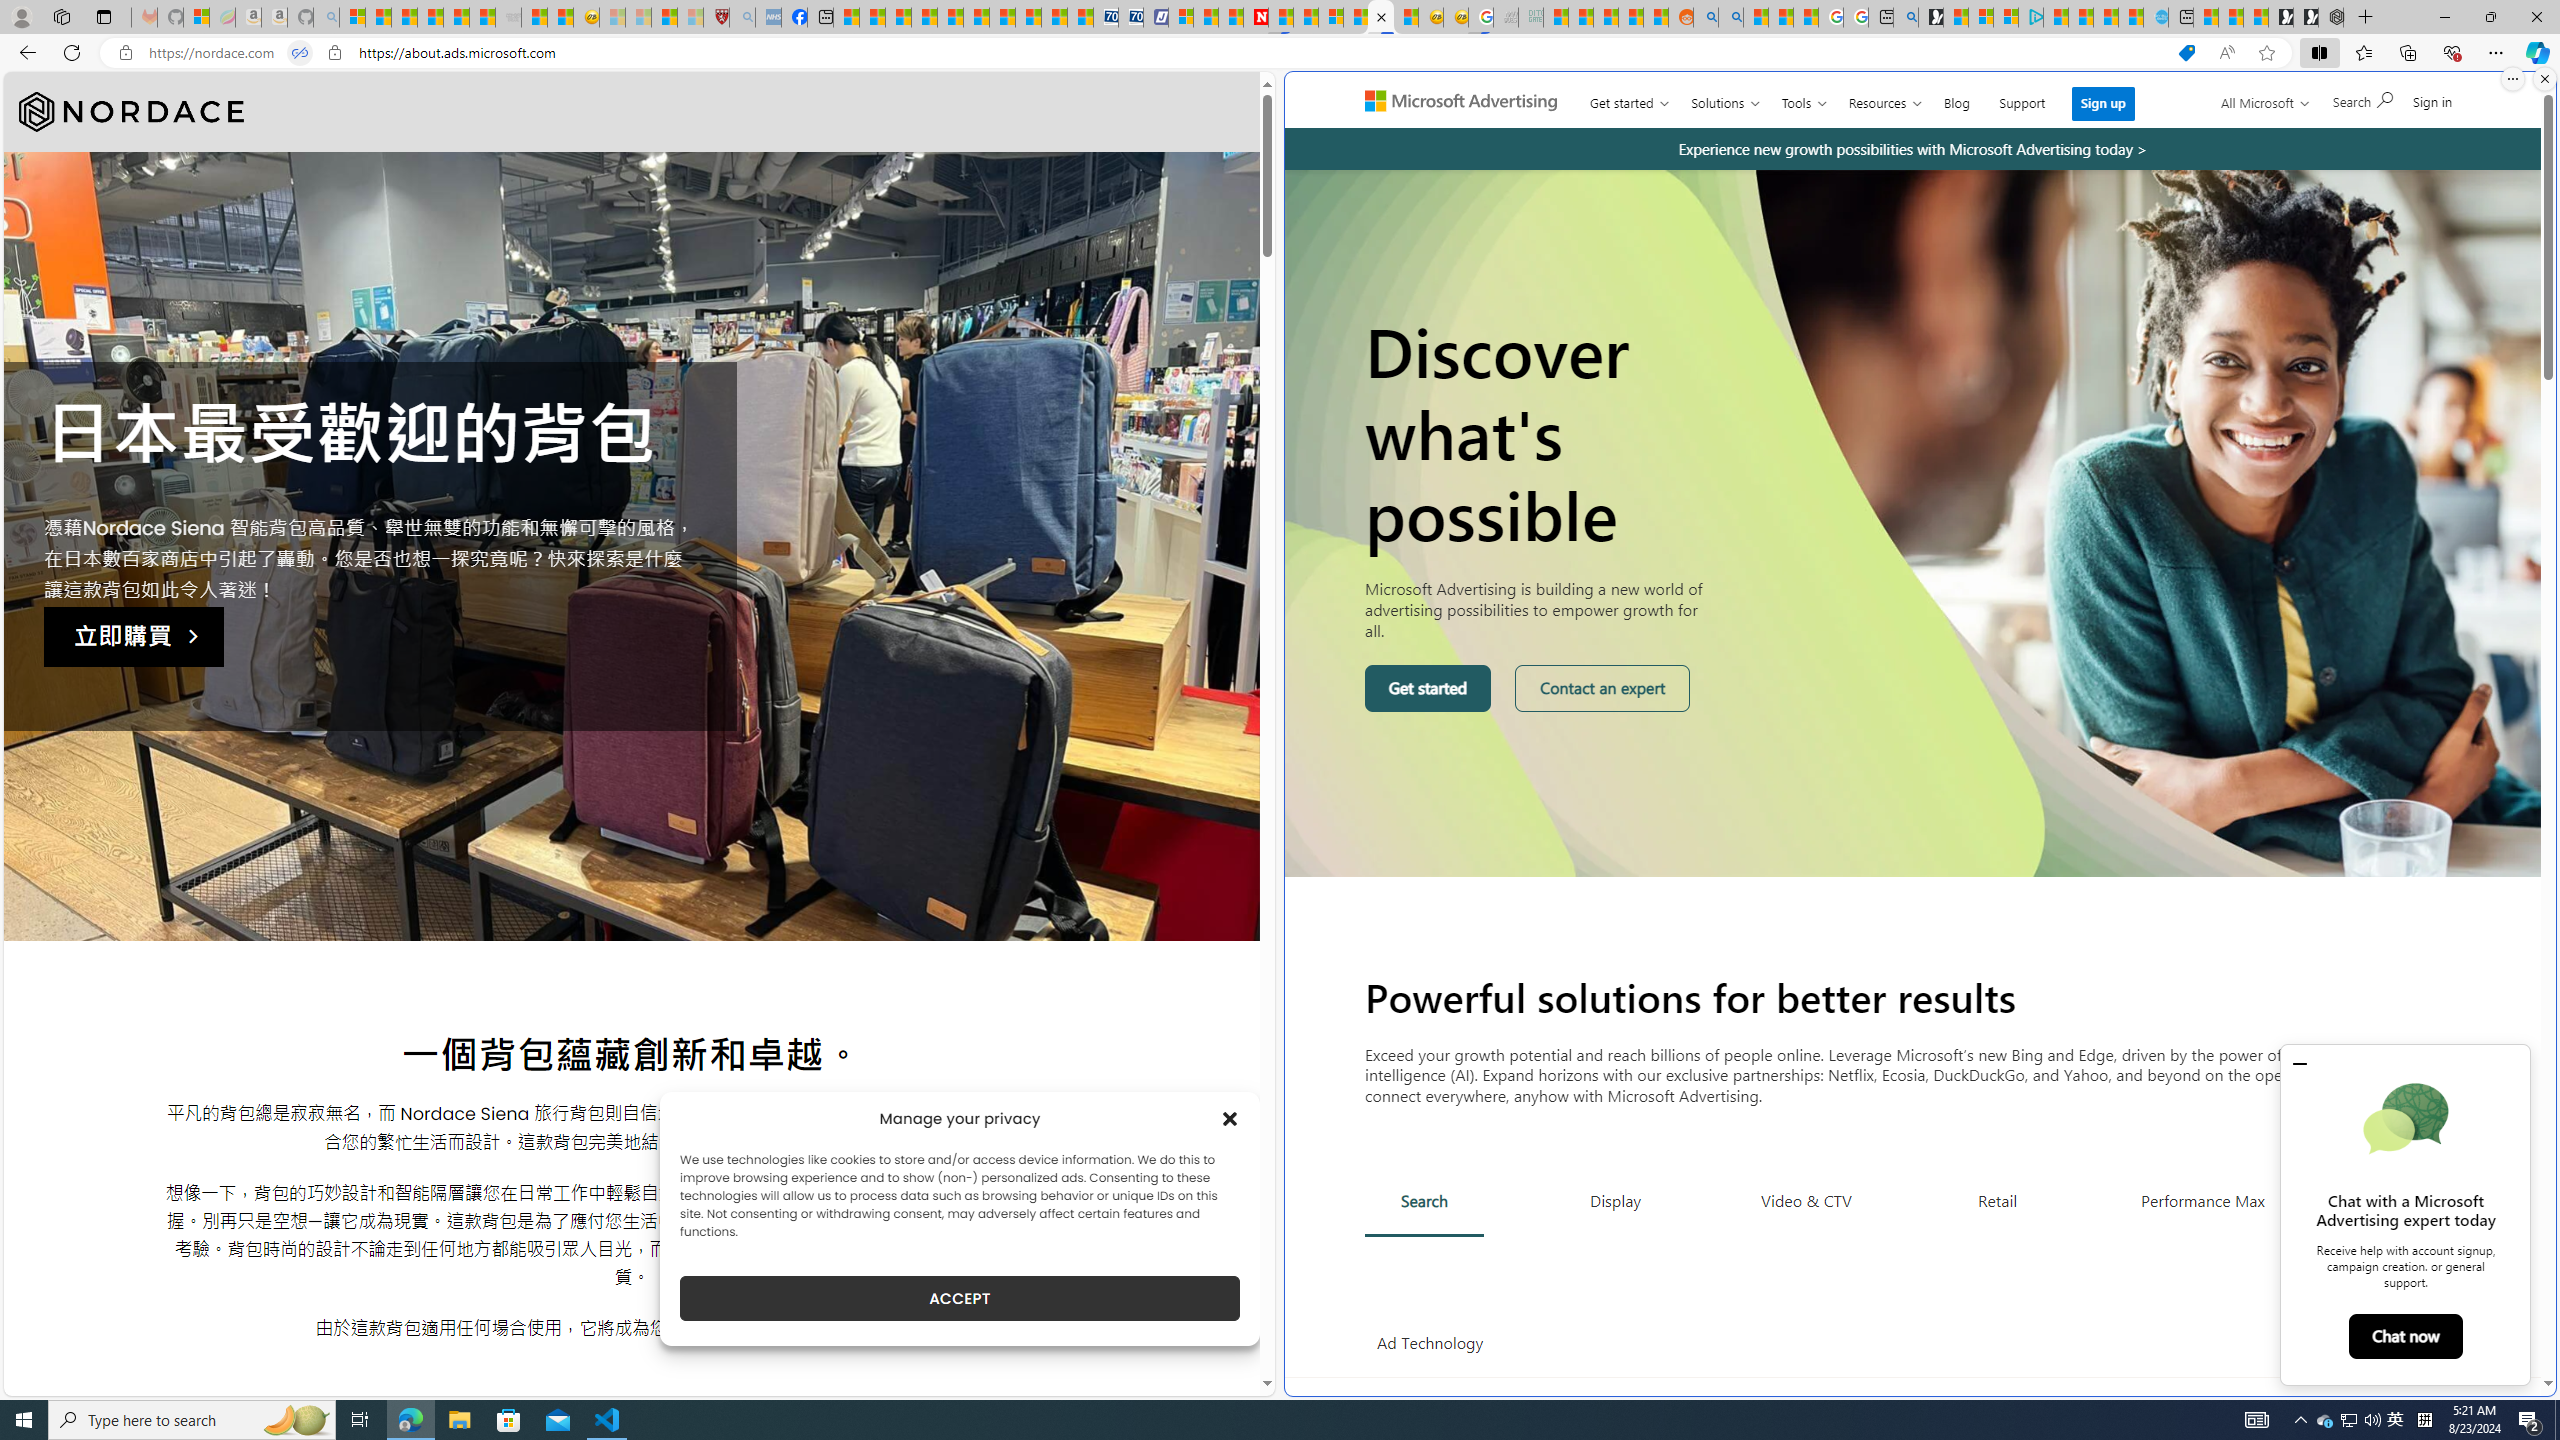  I want to click on New Tab, so click(2366, 17).